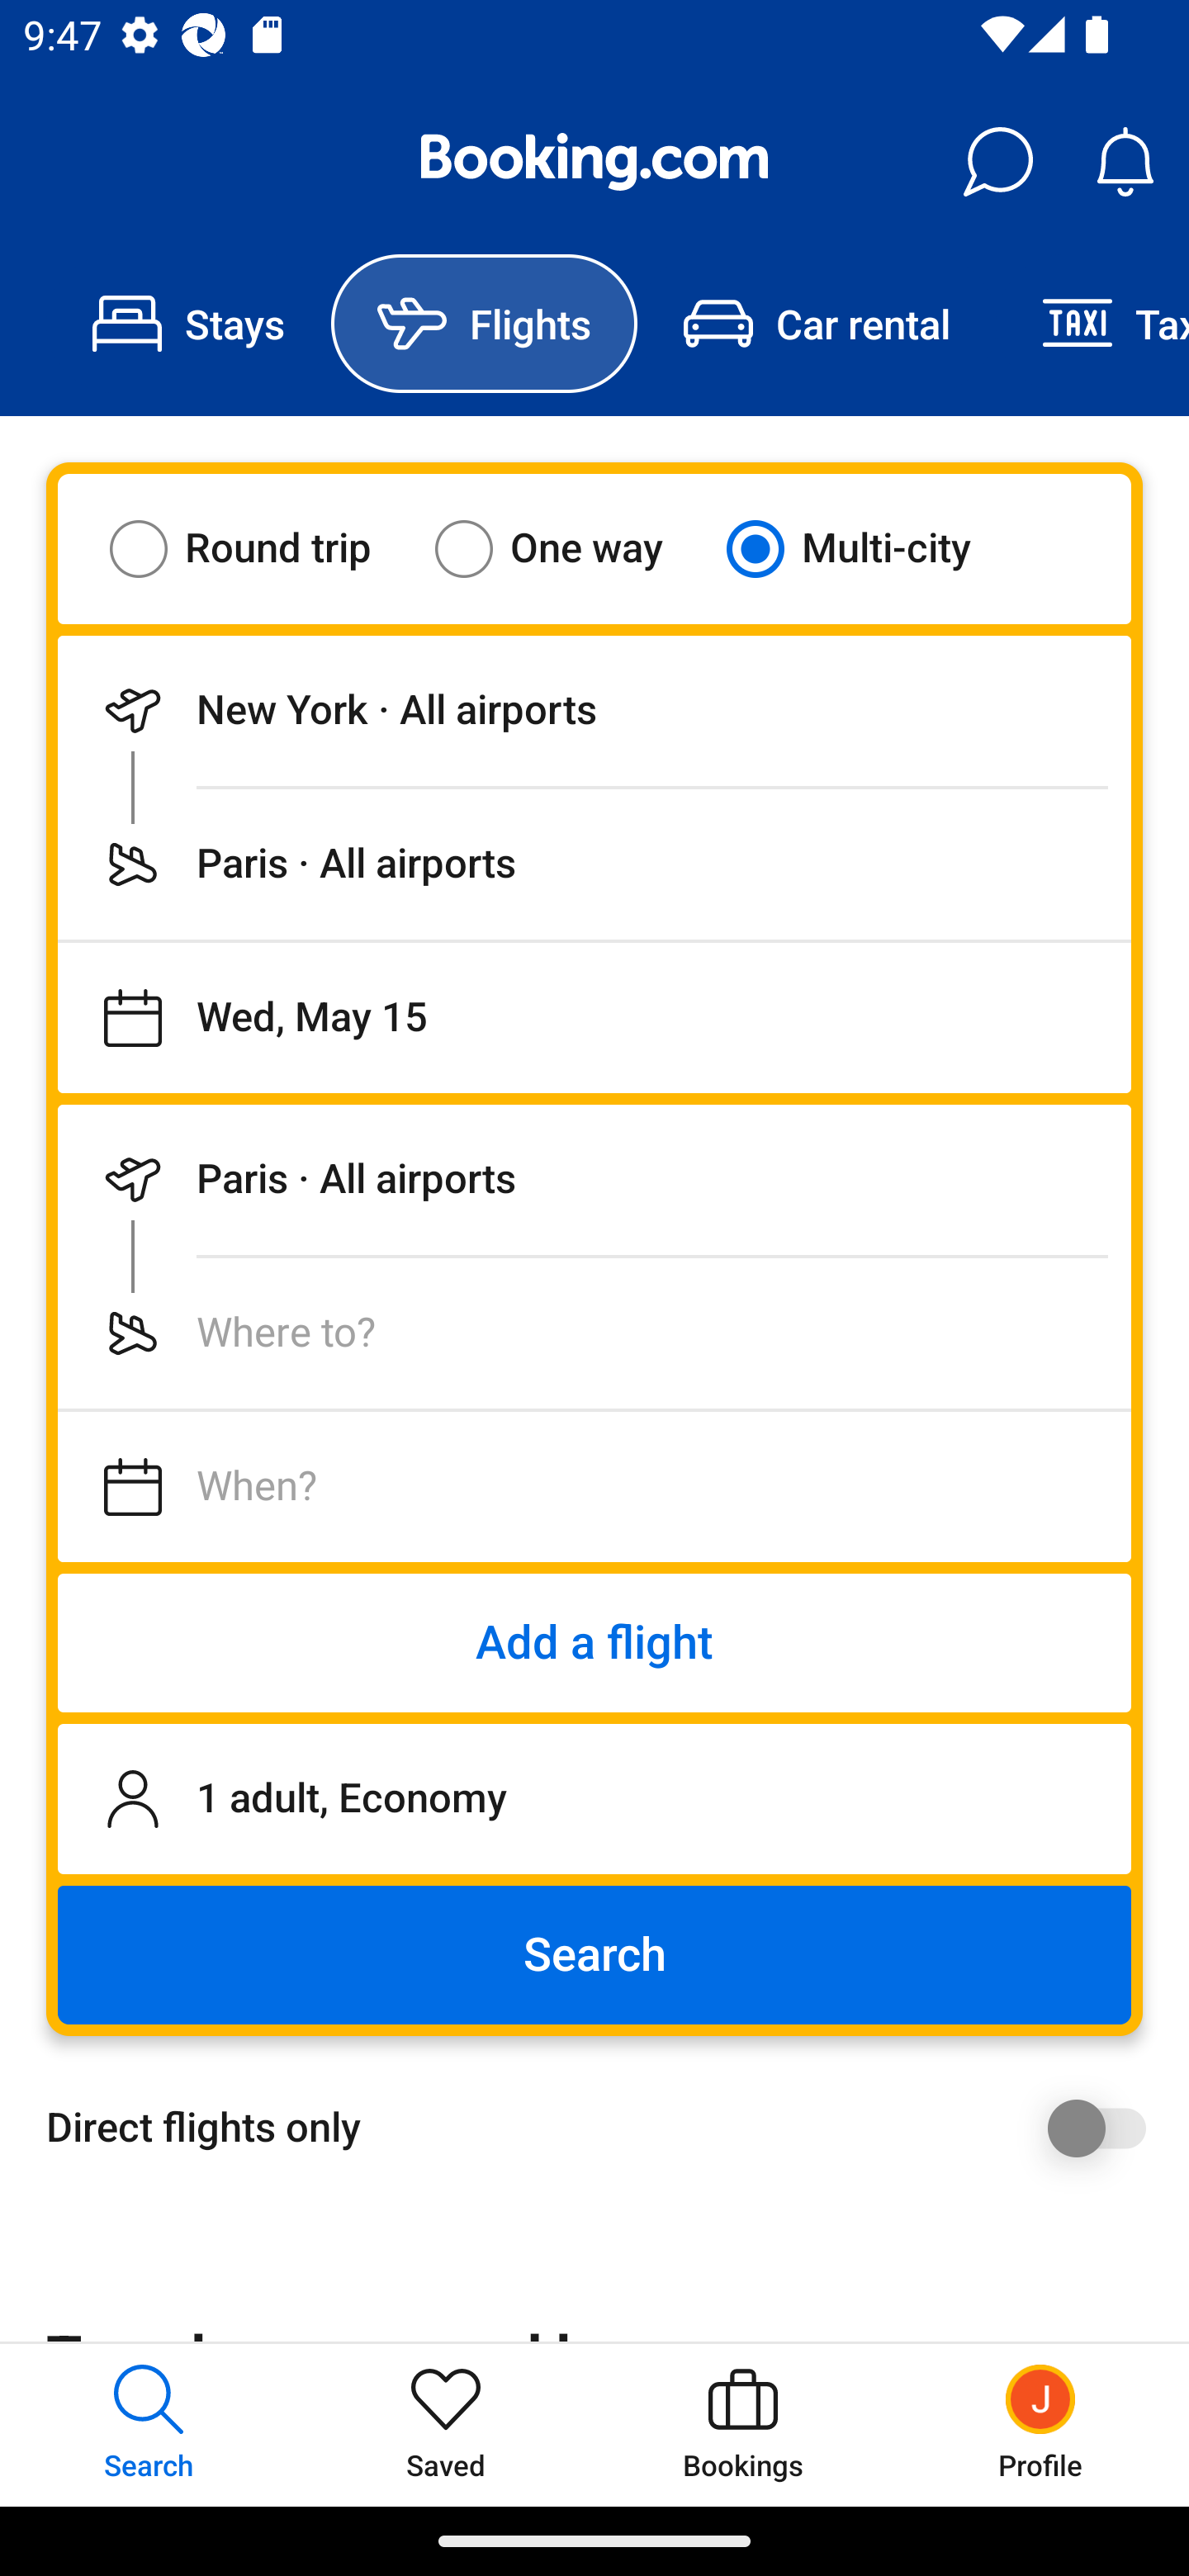 This screenshot has width=1189, height=2576. I want to click on Saved, so click(446, 2424).